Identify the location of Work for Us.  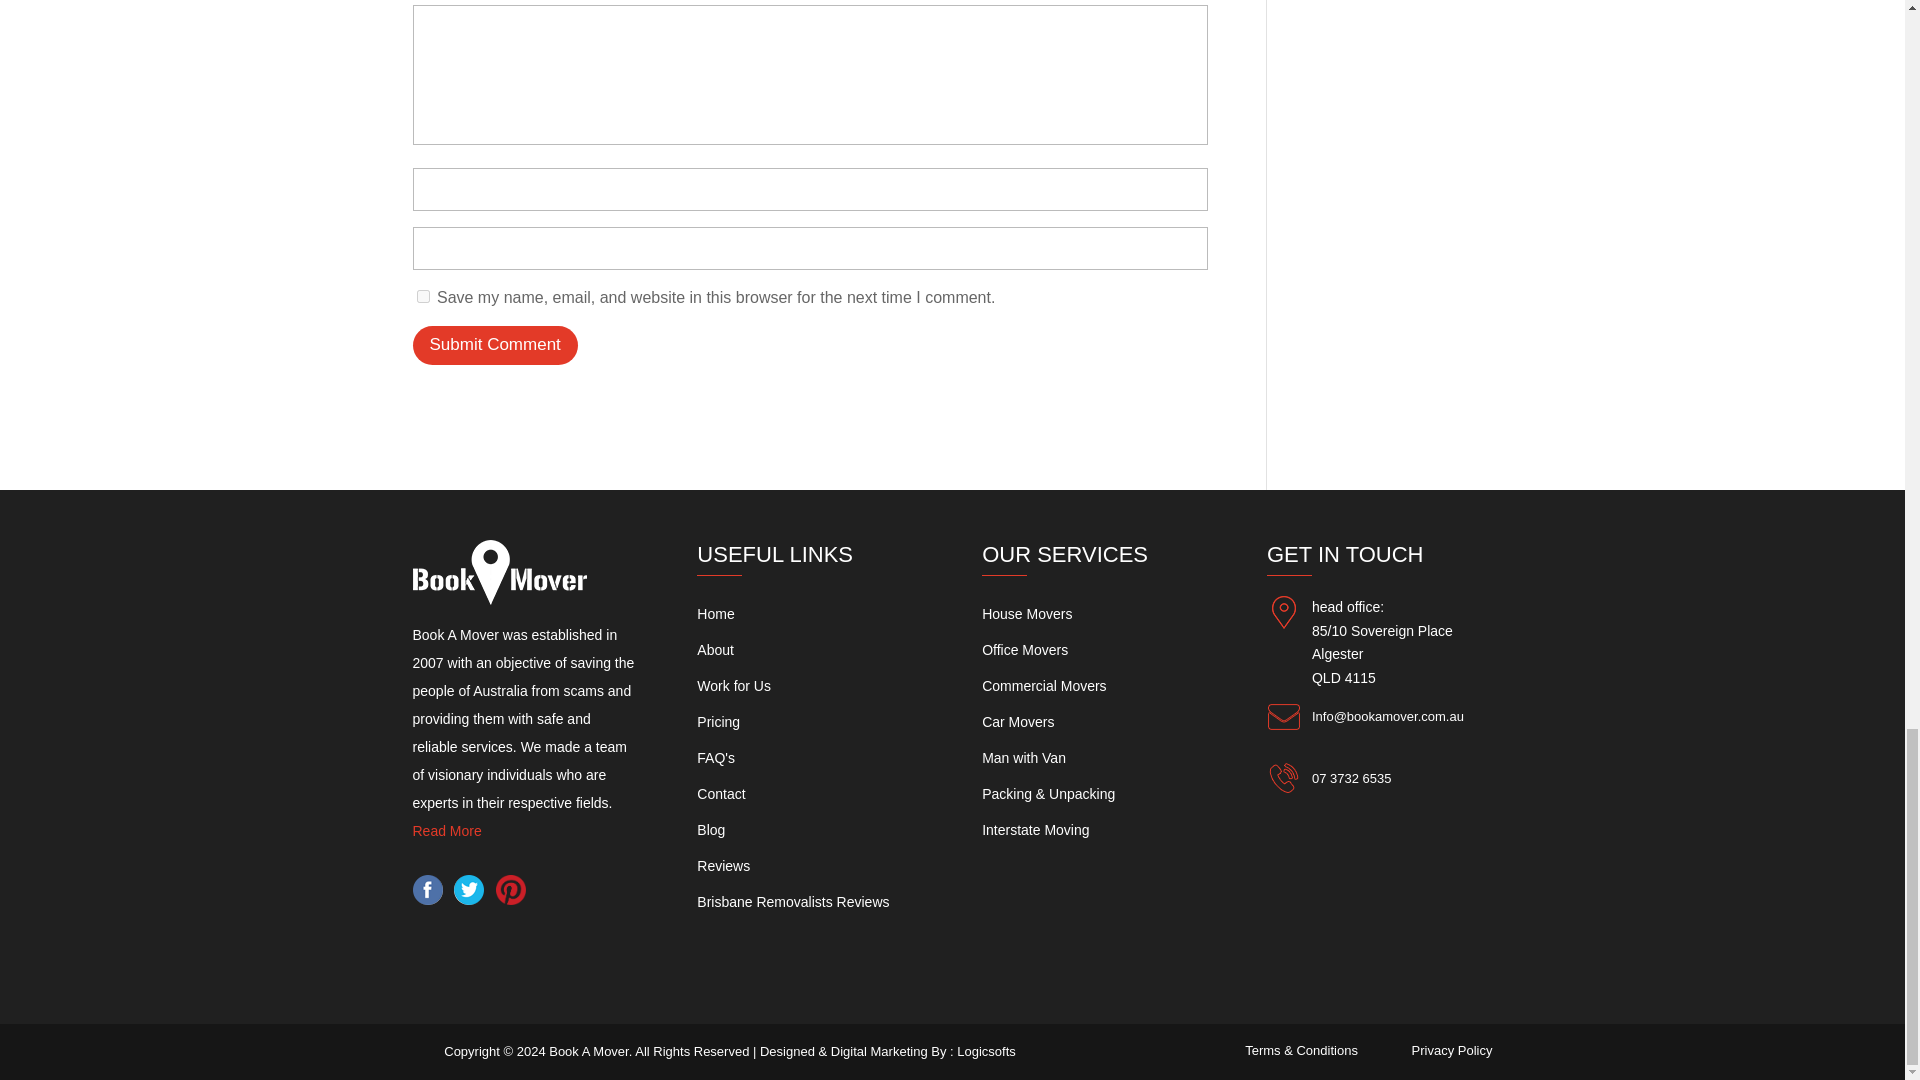
(734, 686).